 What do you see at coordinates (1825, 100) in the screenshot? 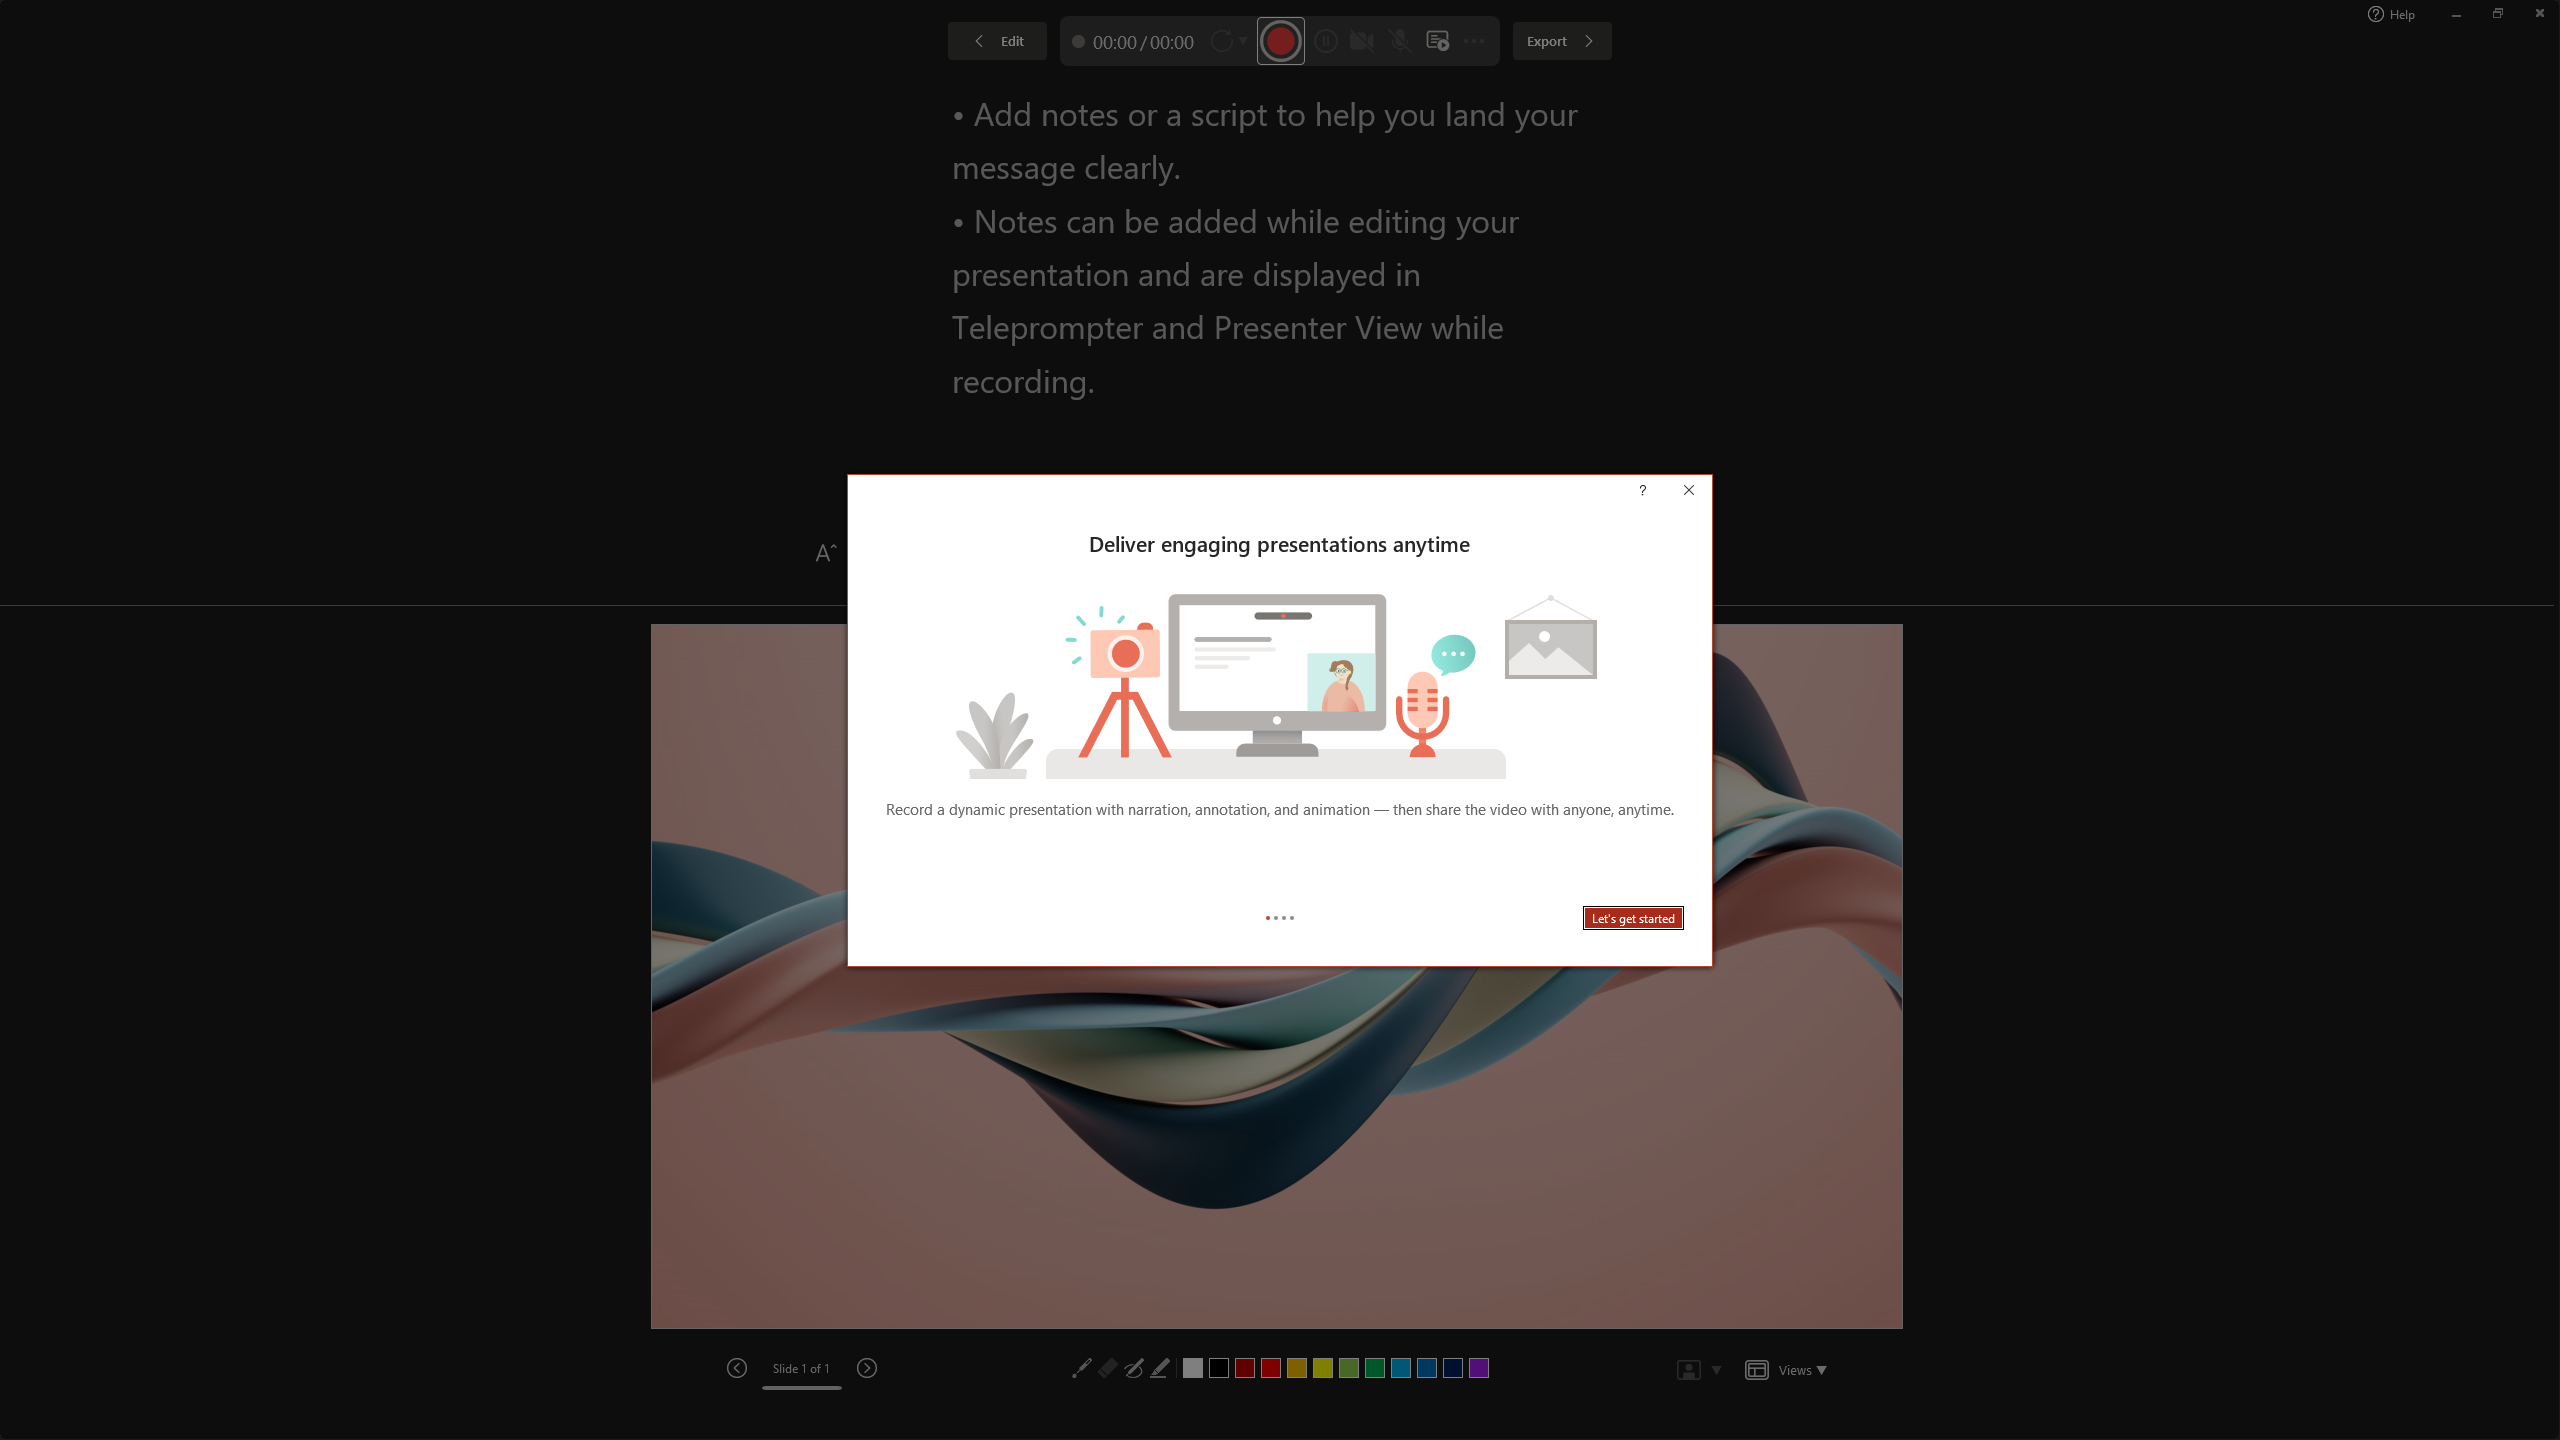
I see `Gallery` at bounding box center [1825, 100].